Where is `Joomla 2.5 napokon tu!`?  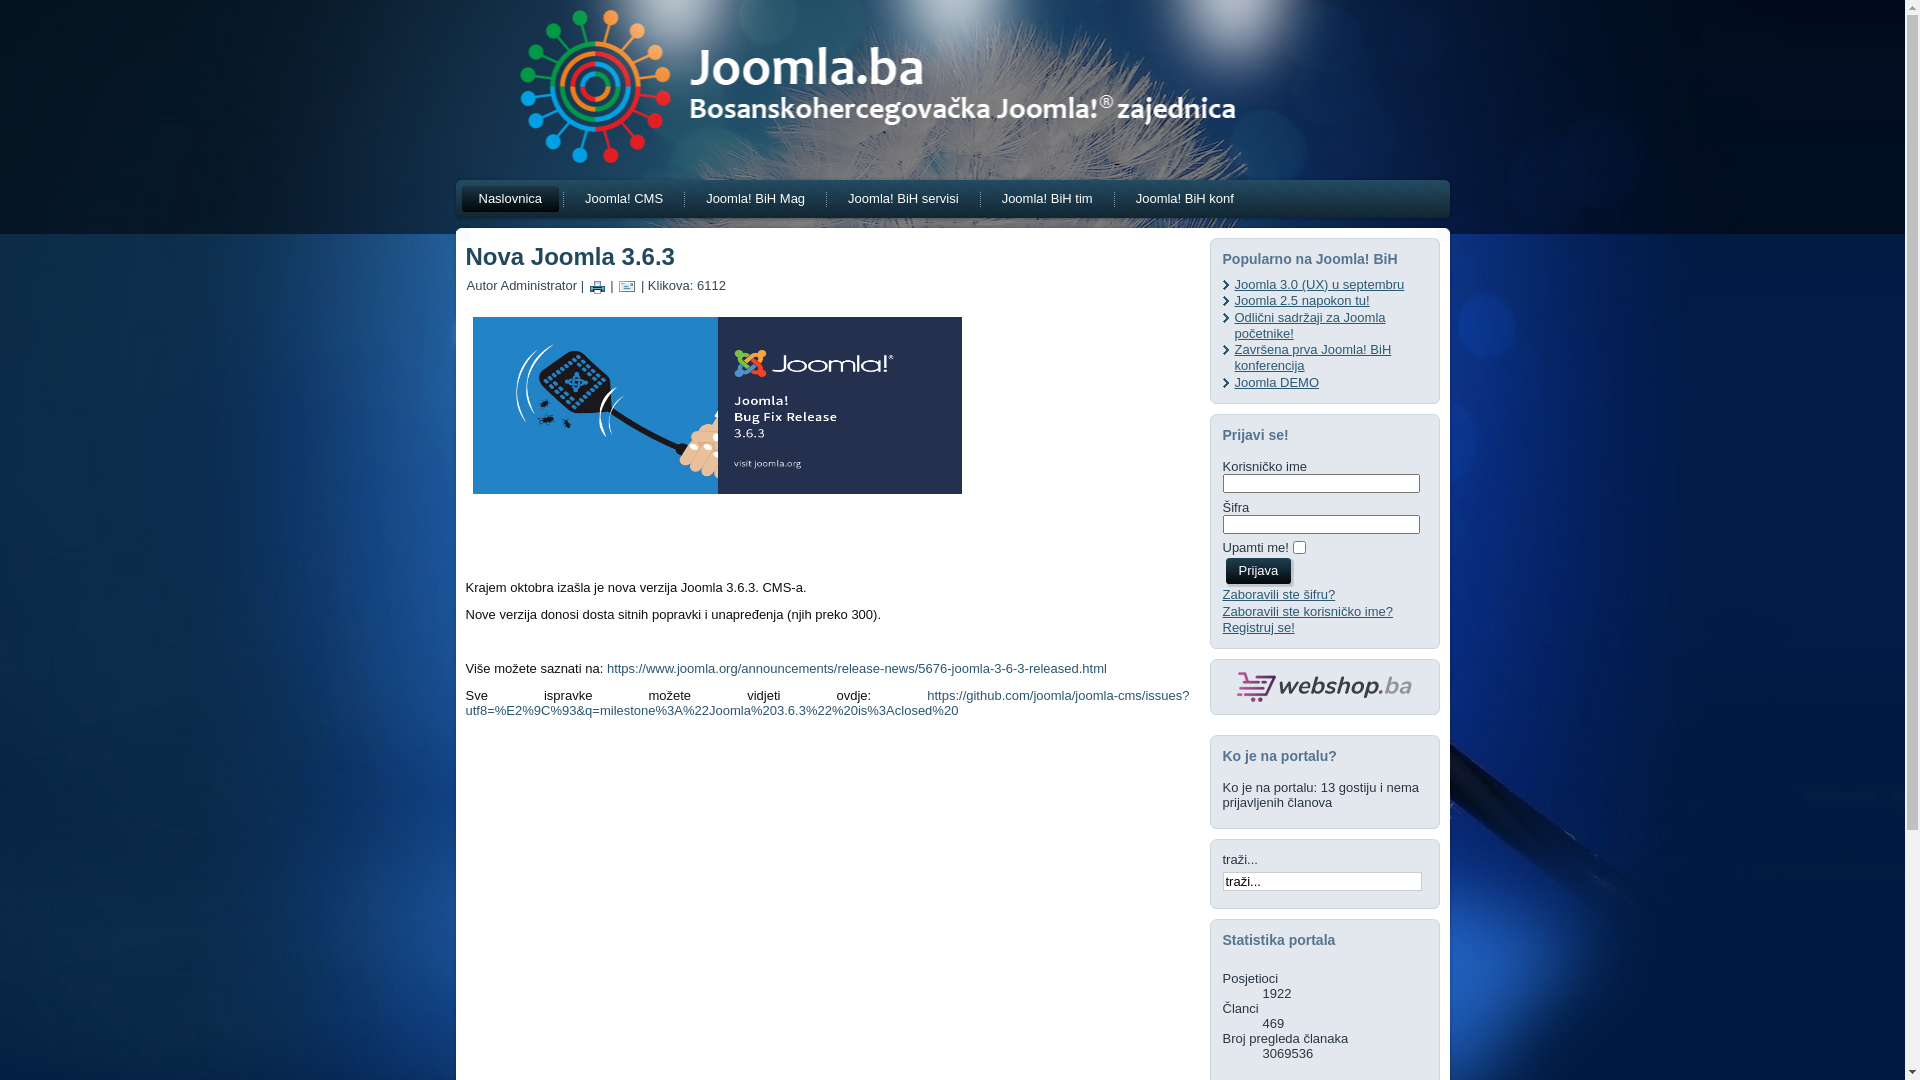
Joomla 2.5 napokon tu! is located at coordinates (1302, 300).